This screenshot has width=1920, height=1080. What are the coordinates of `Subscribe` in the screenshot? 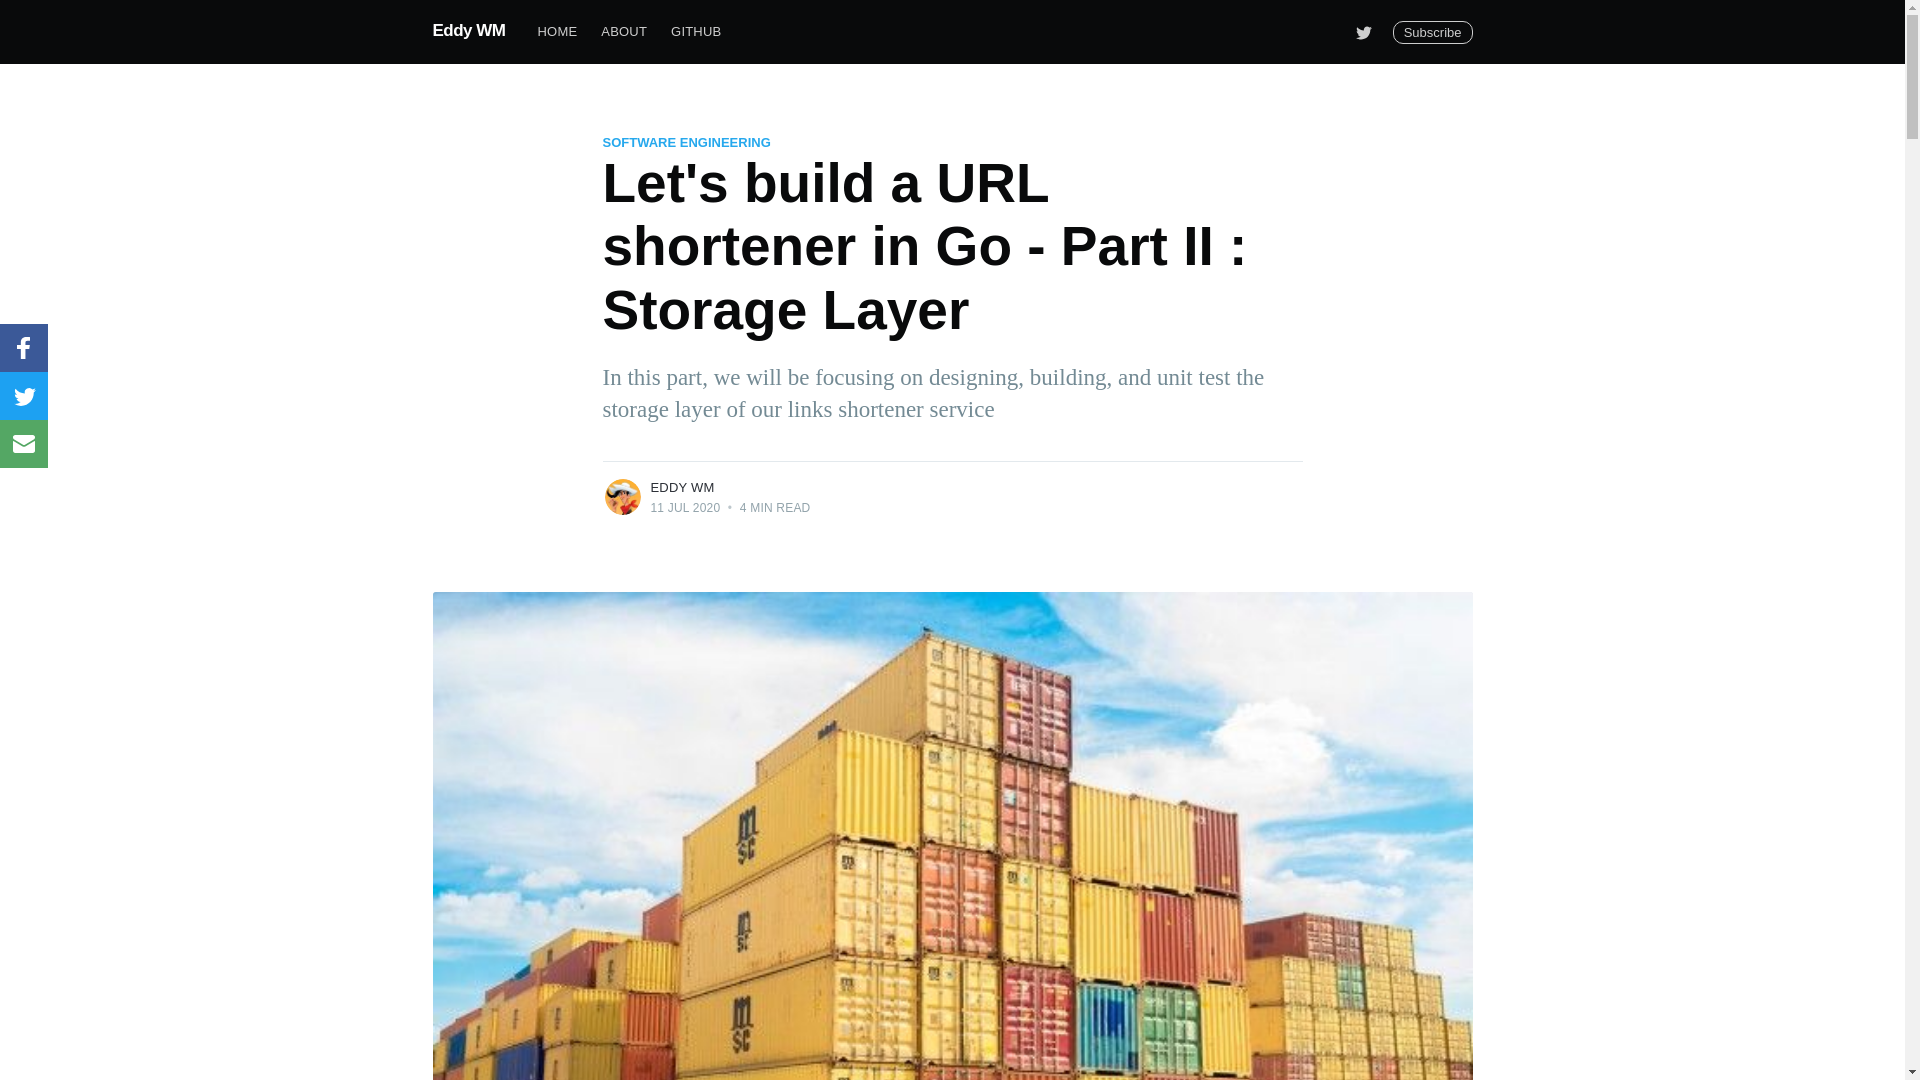 It's located at (1432, 32).